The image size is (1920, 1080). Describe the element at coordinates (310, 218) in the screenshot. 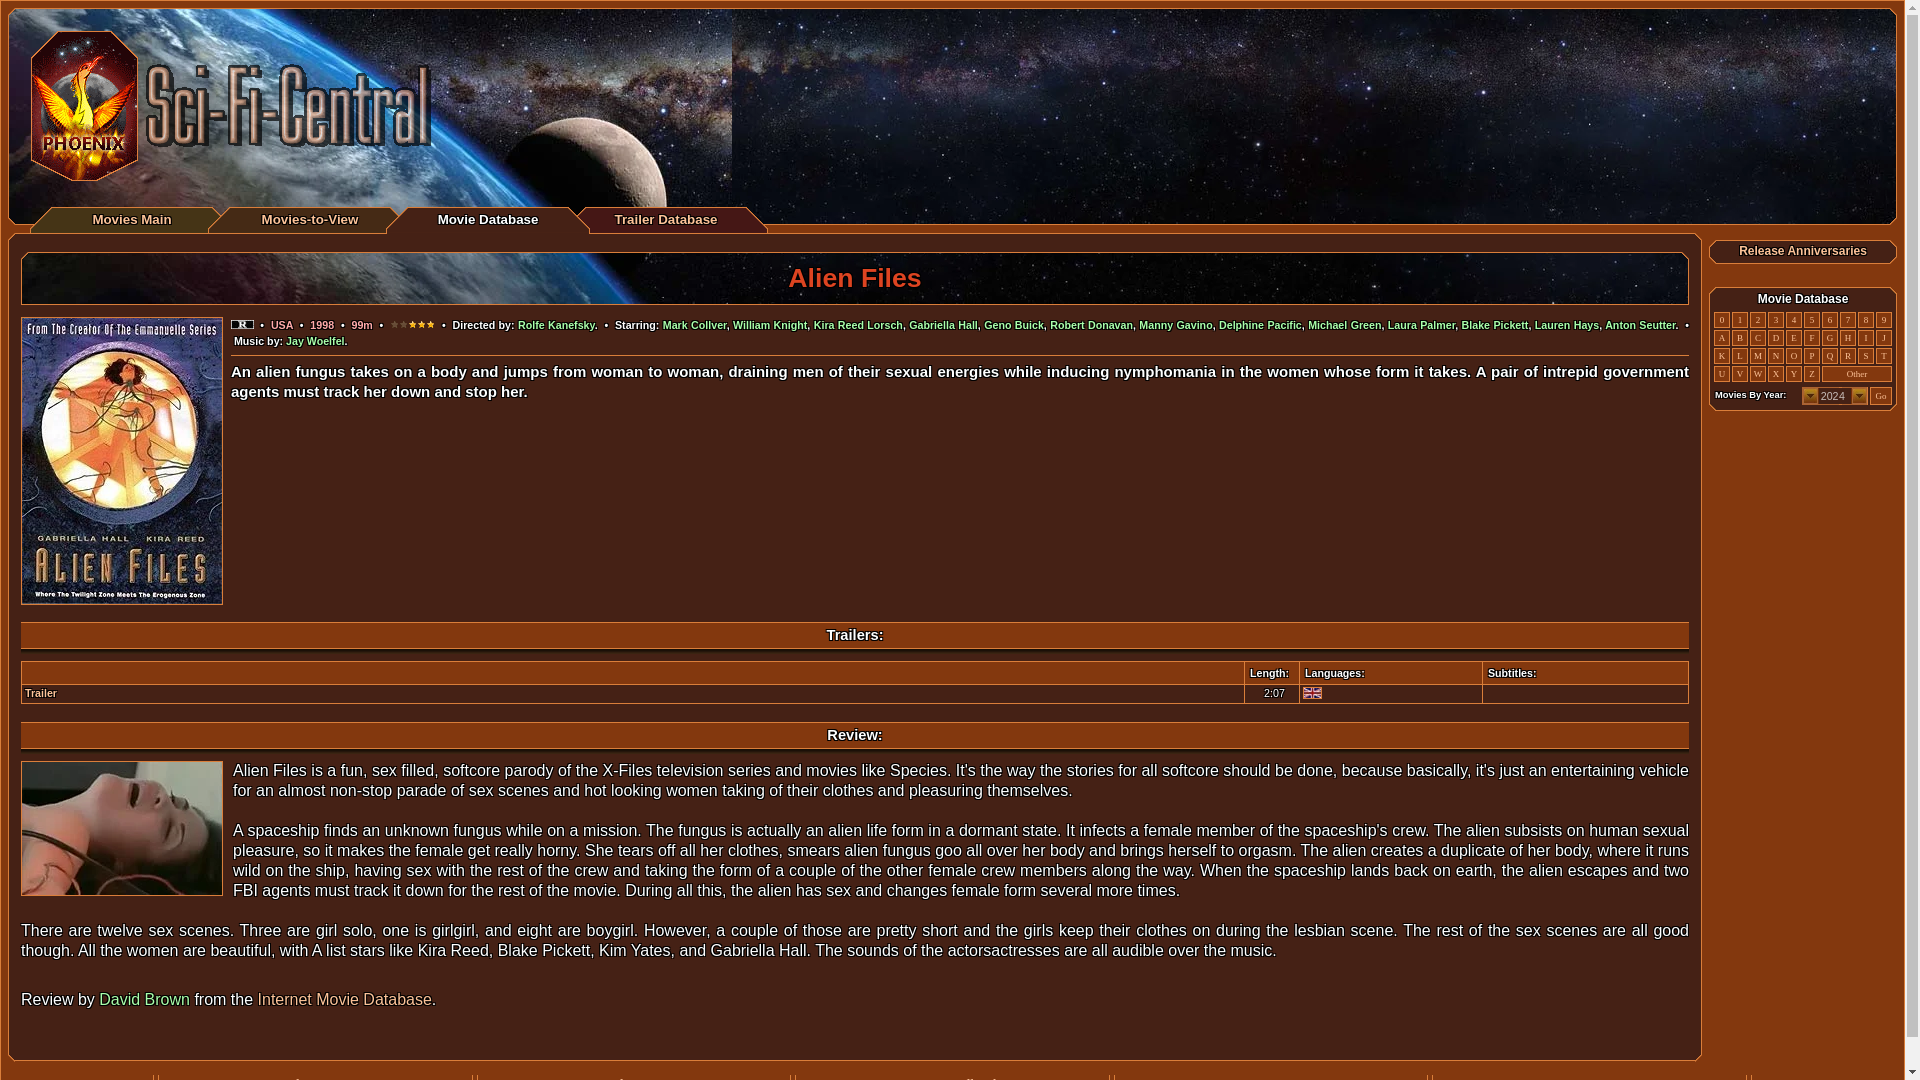

I see `Movies-to-View` at that location.